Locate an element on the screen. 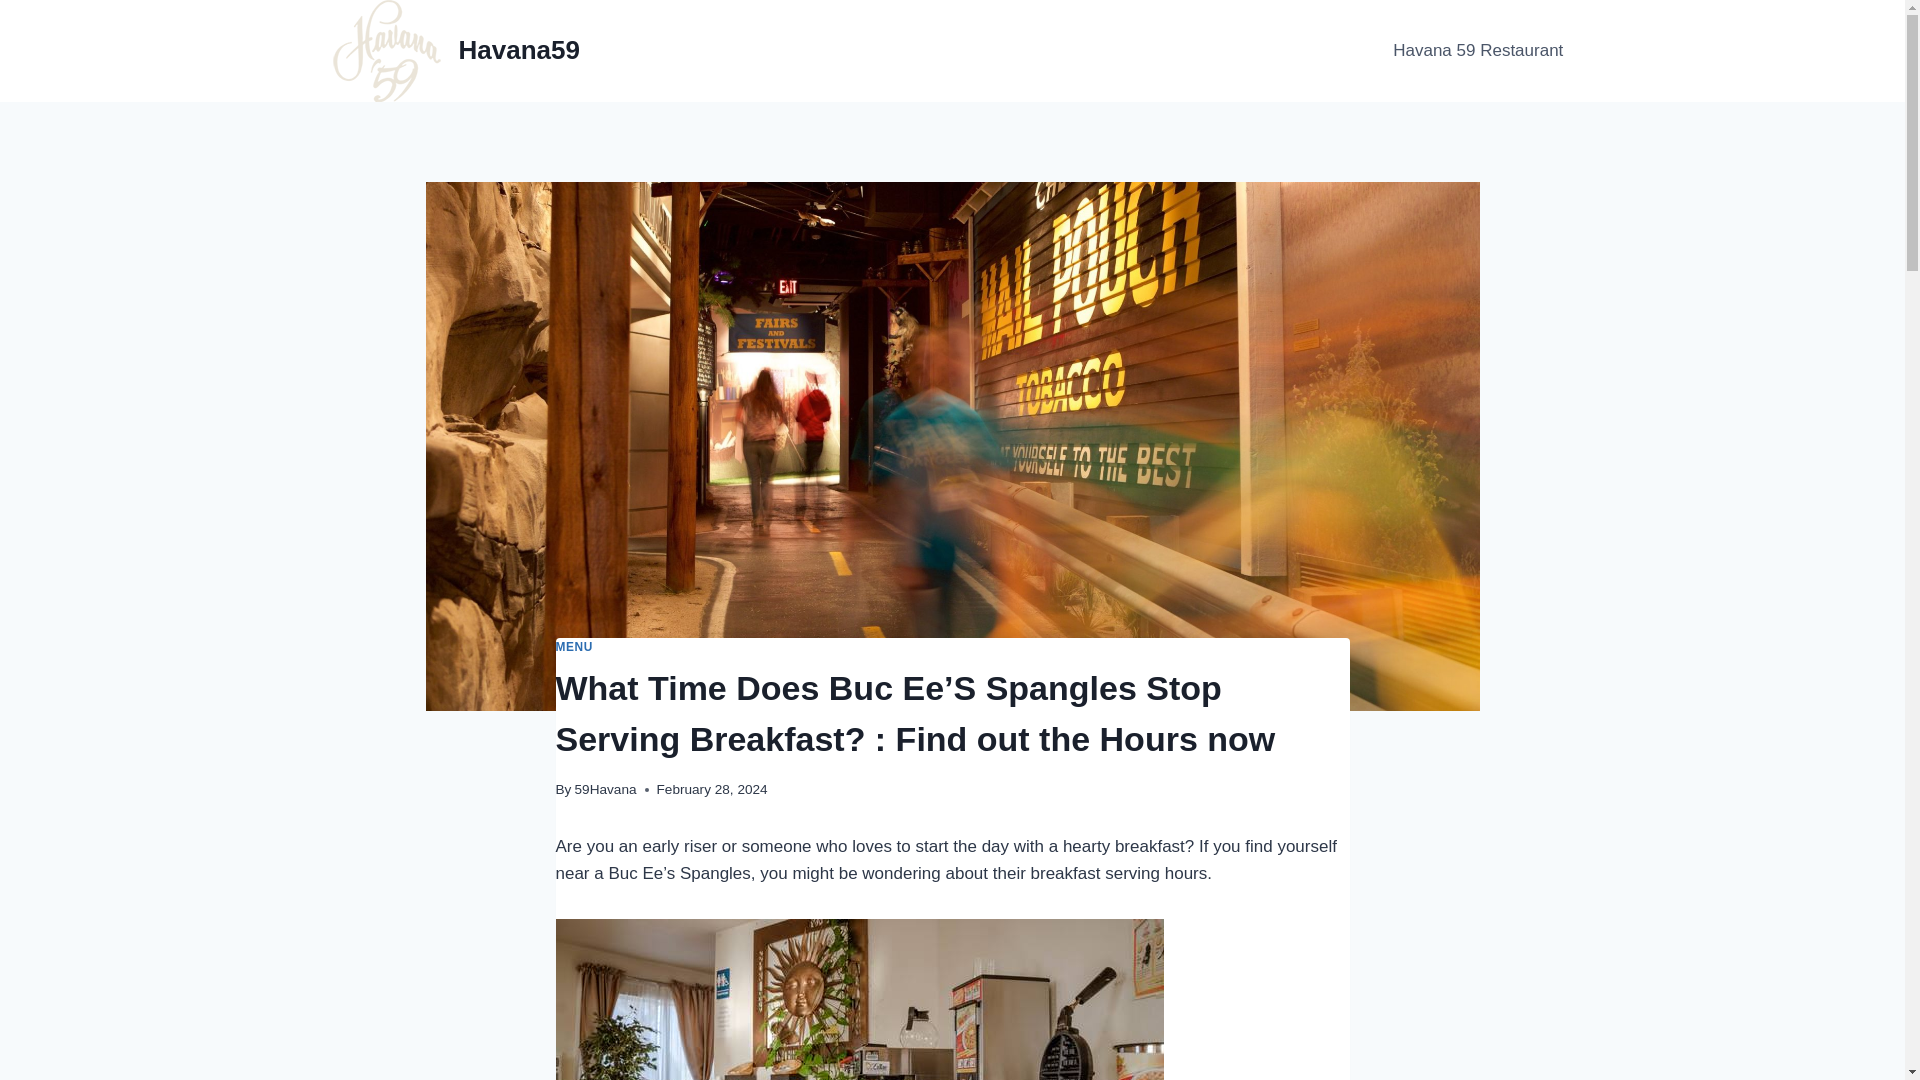  Havana59 is located at coordinates (456, 50).